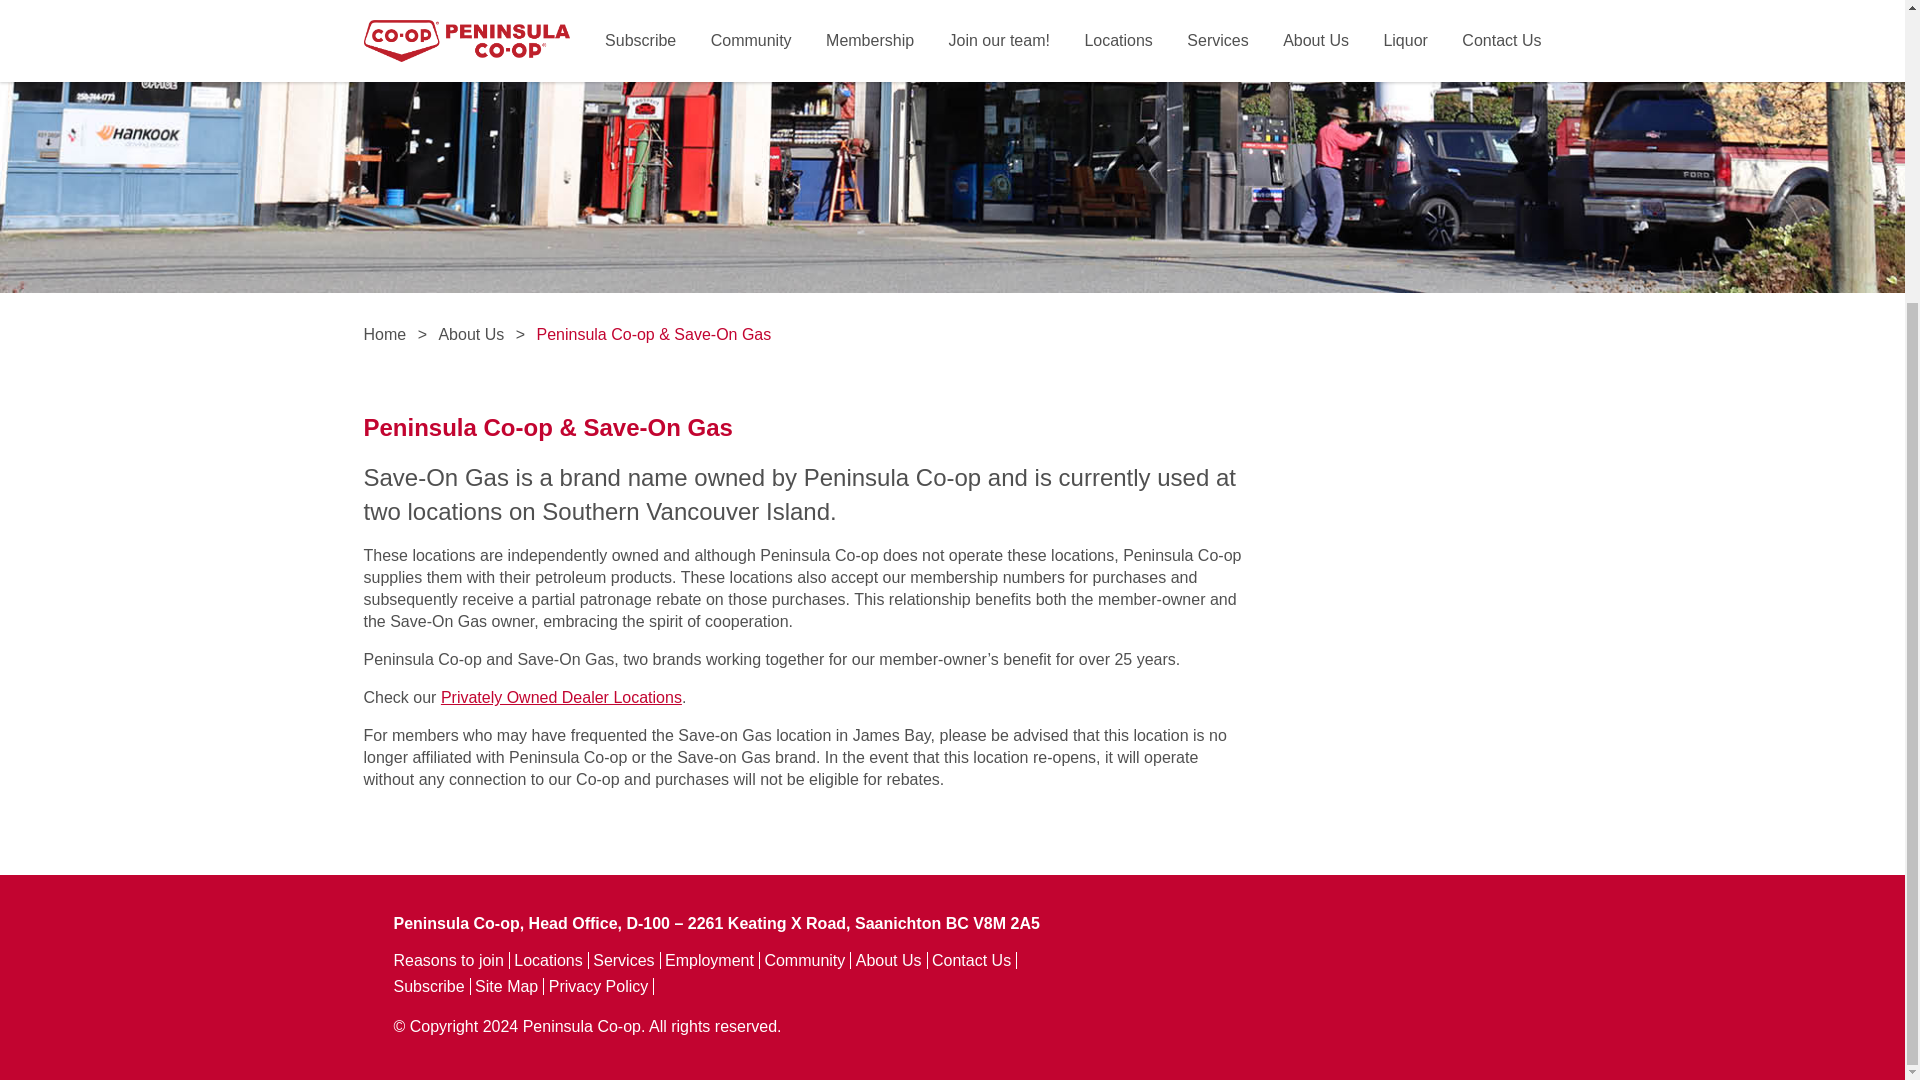  What do you see at coordinates (1326, 1015) in the screenshot?
I see `Peninsula CO-OP's Instagram` at bounding box center [1326, 1015].